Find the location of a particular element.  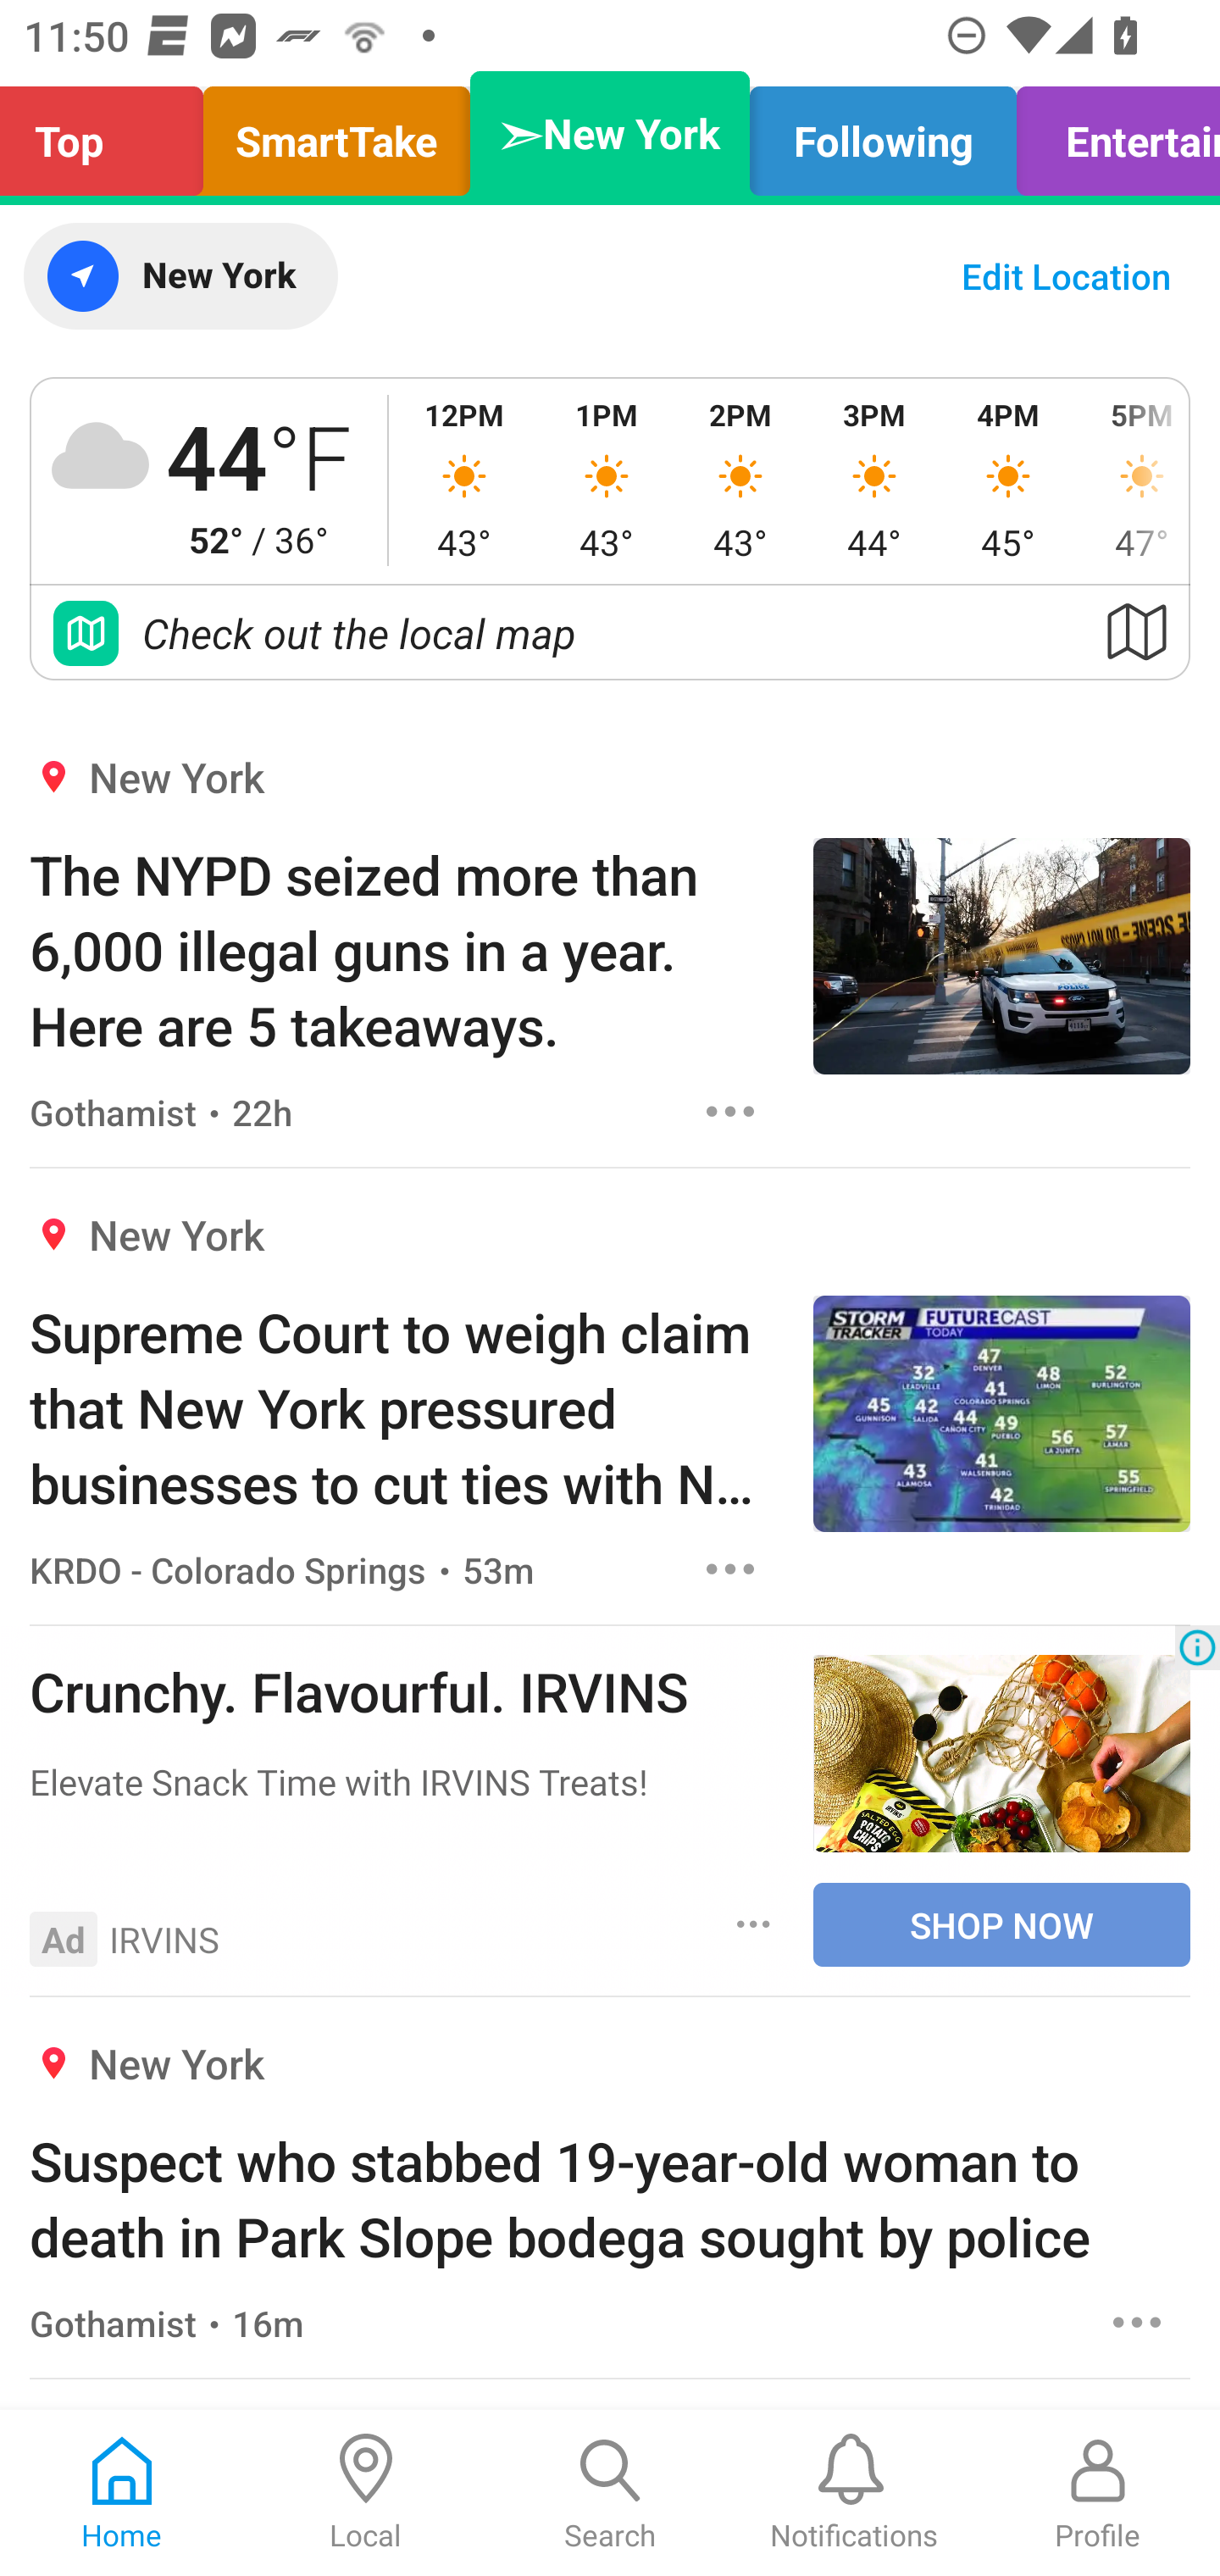

Options is located at coordinates (730, 1568).